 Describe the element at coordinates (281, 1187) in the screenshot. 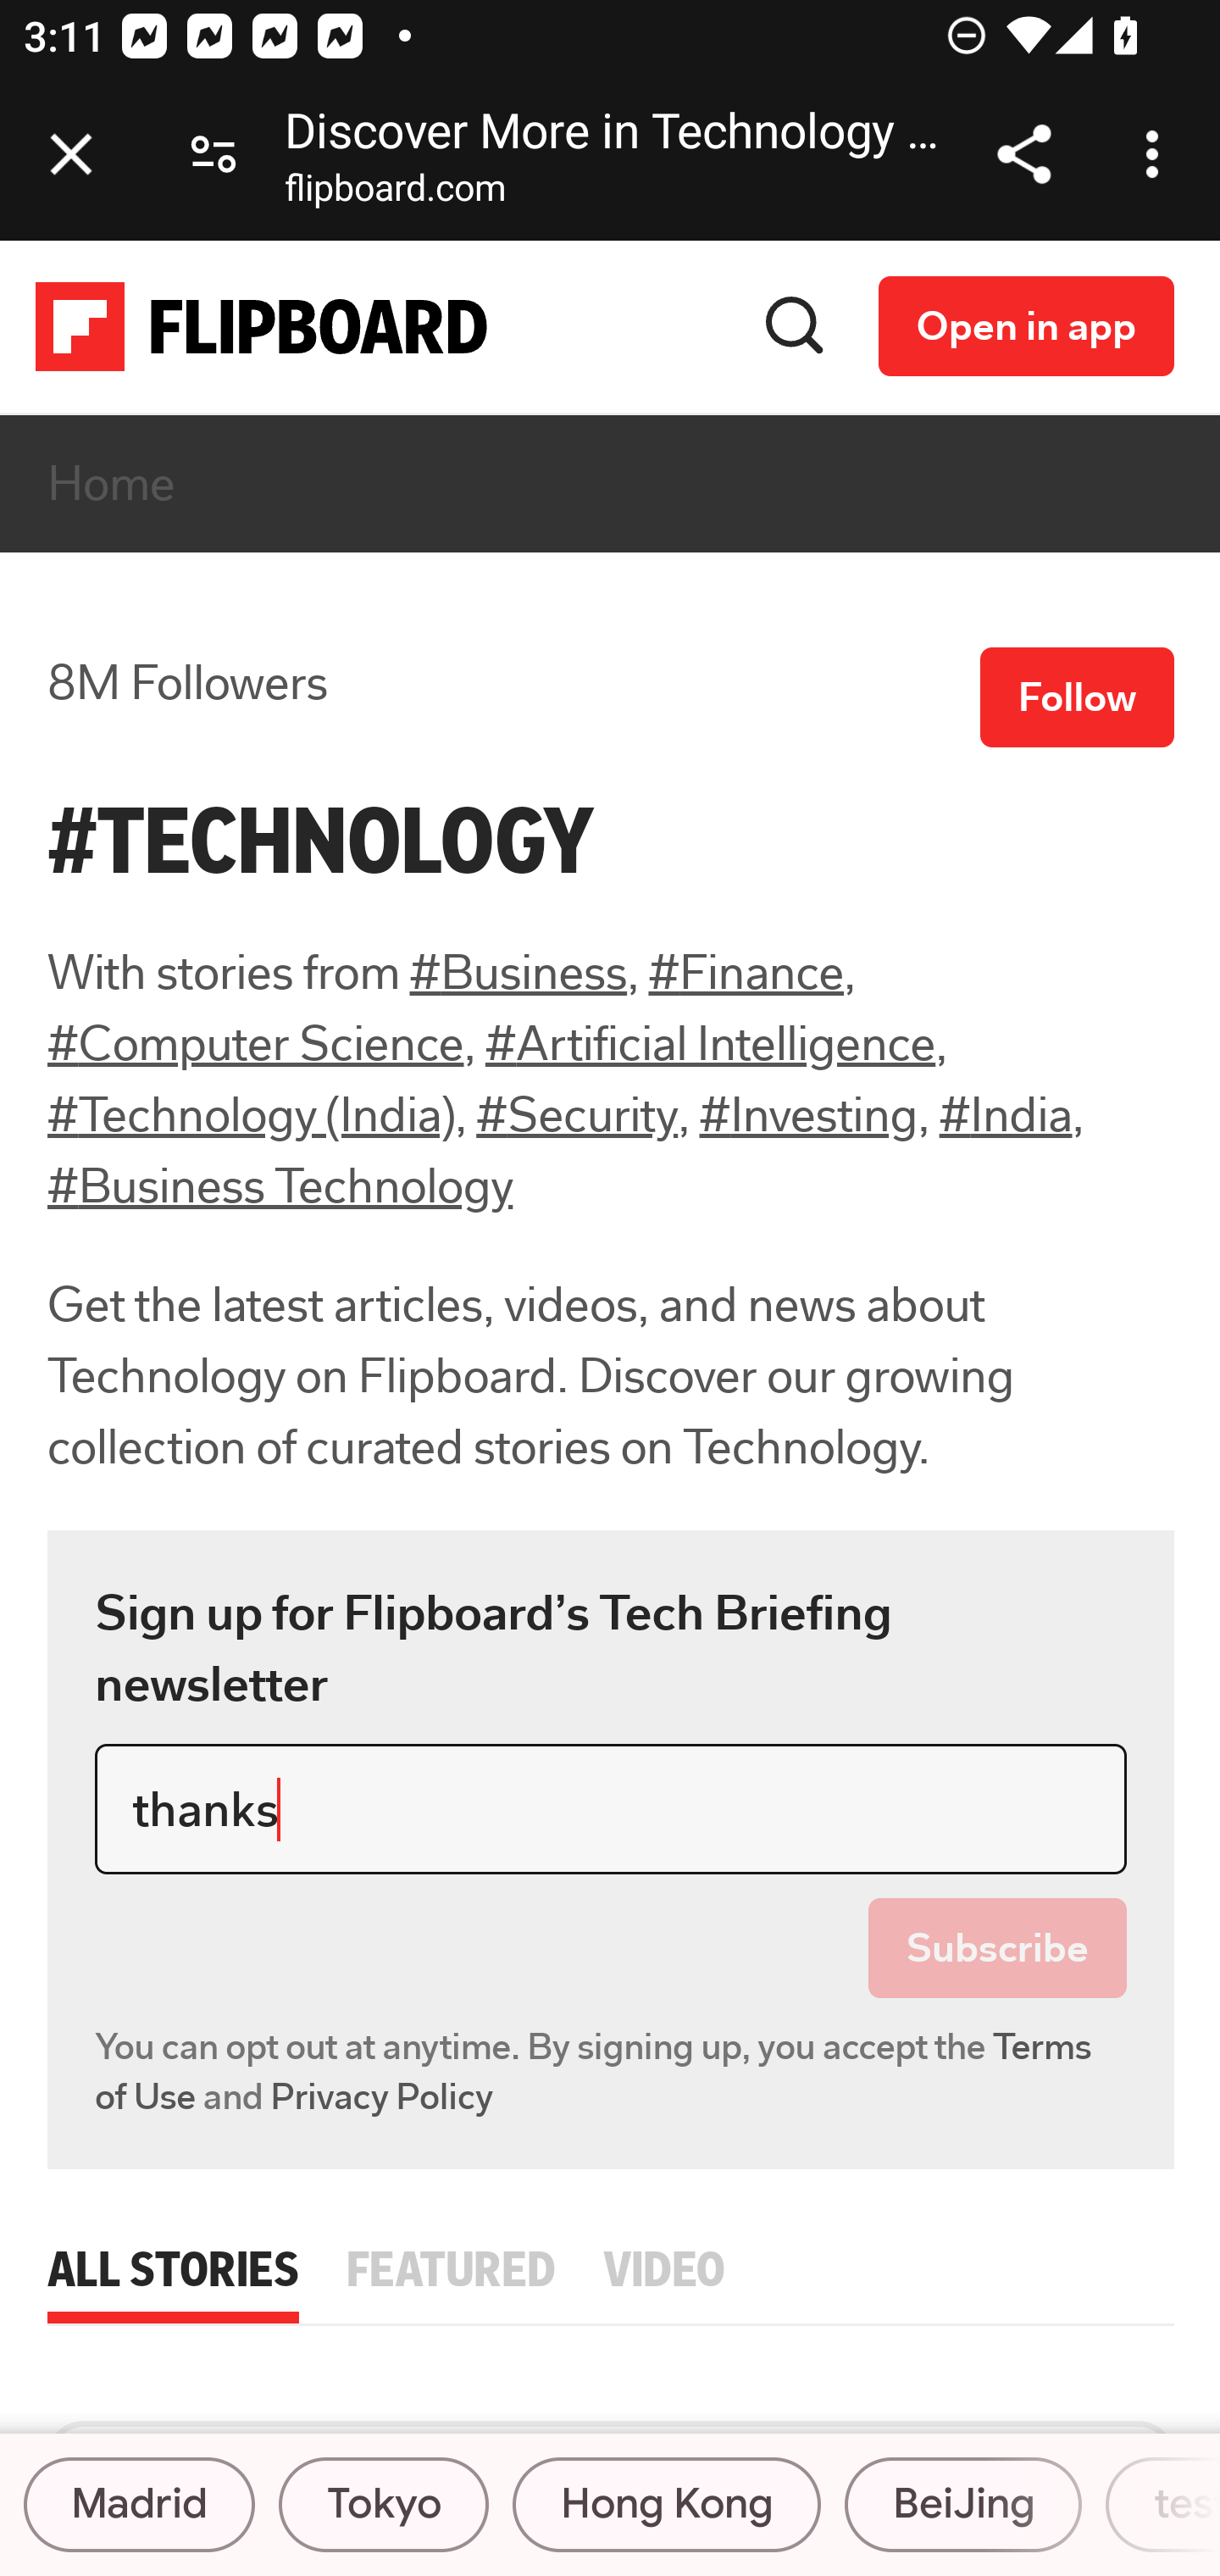

I see `# Business Technology # Business Technology` at that location.